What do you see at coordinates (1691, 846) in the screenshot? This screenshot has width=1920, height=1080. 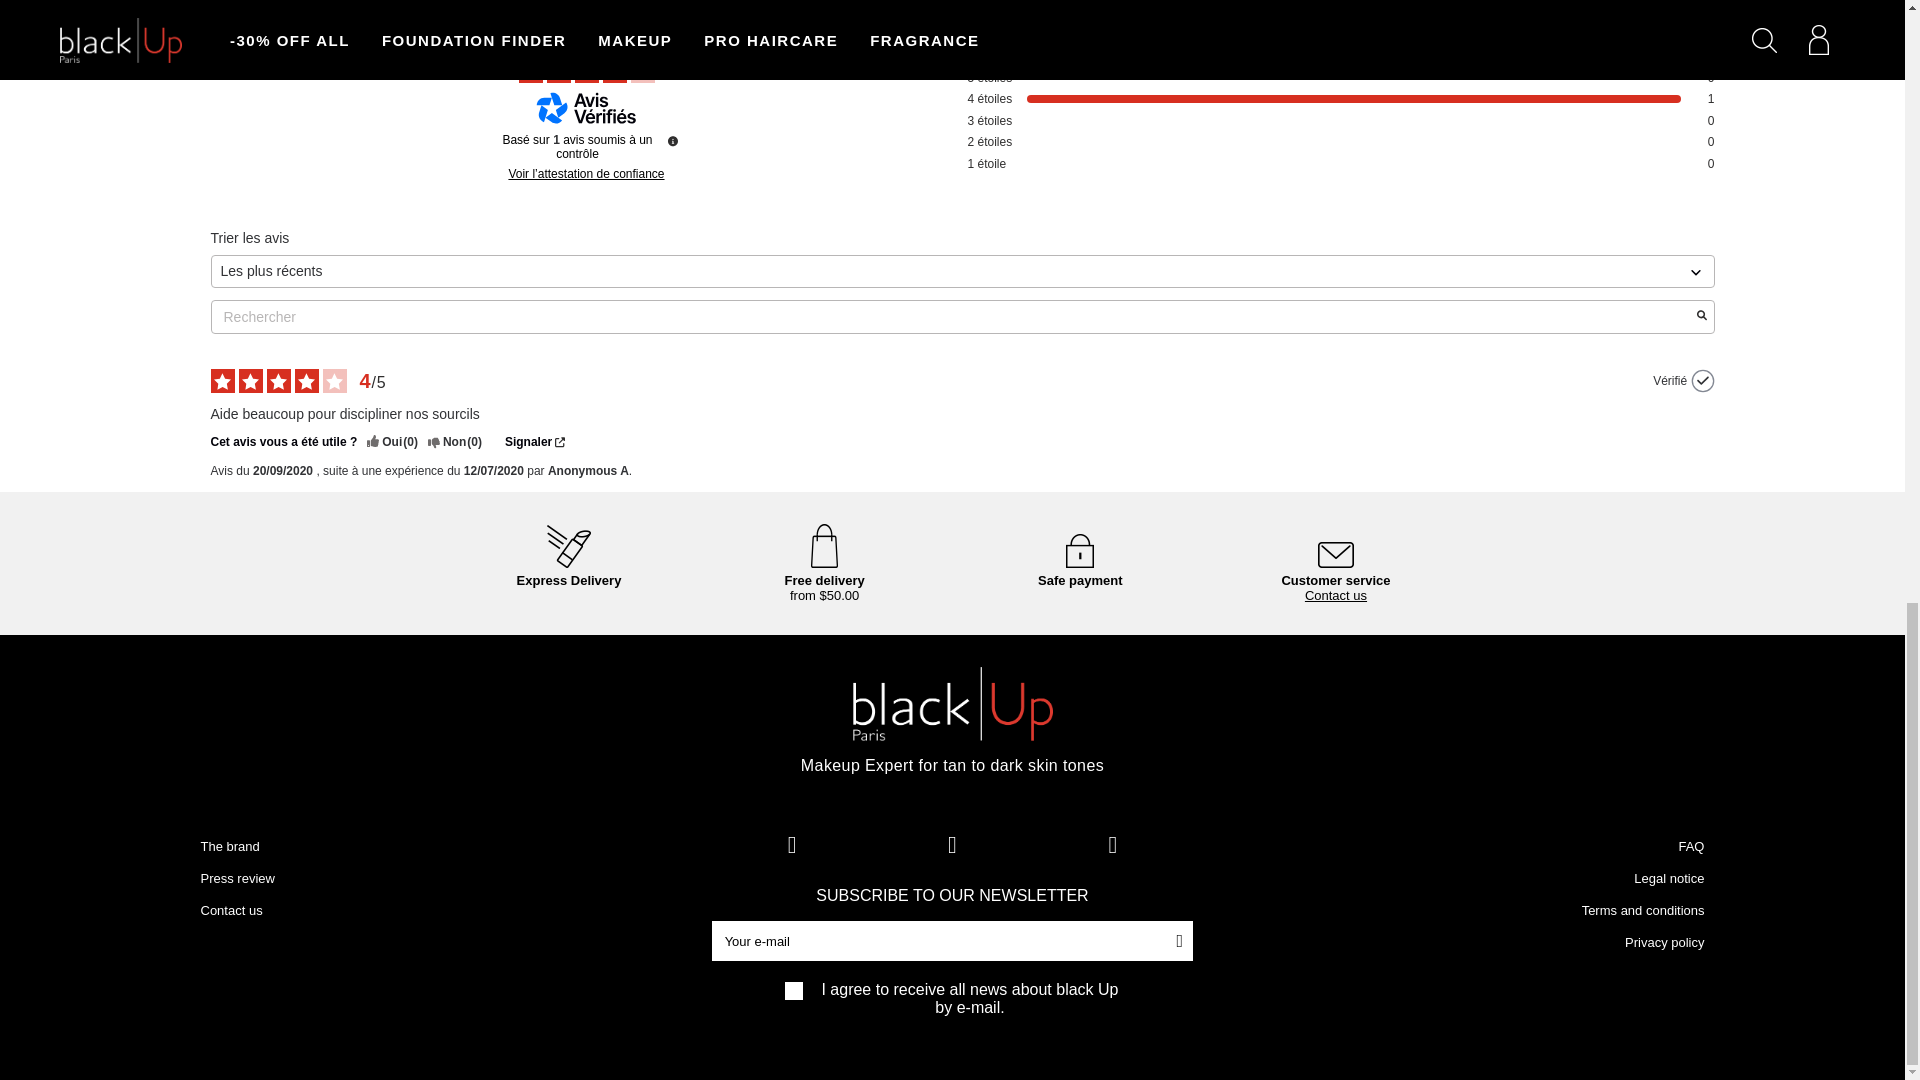 I see `FAQ` at bounding box center [1691, 846].